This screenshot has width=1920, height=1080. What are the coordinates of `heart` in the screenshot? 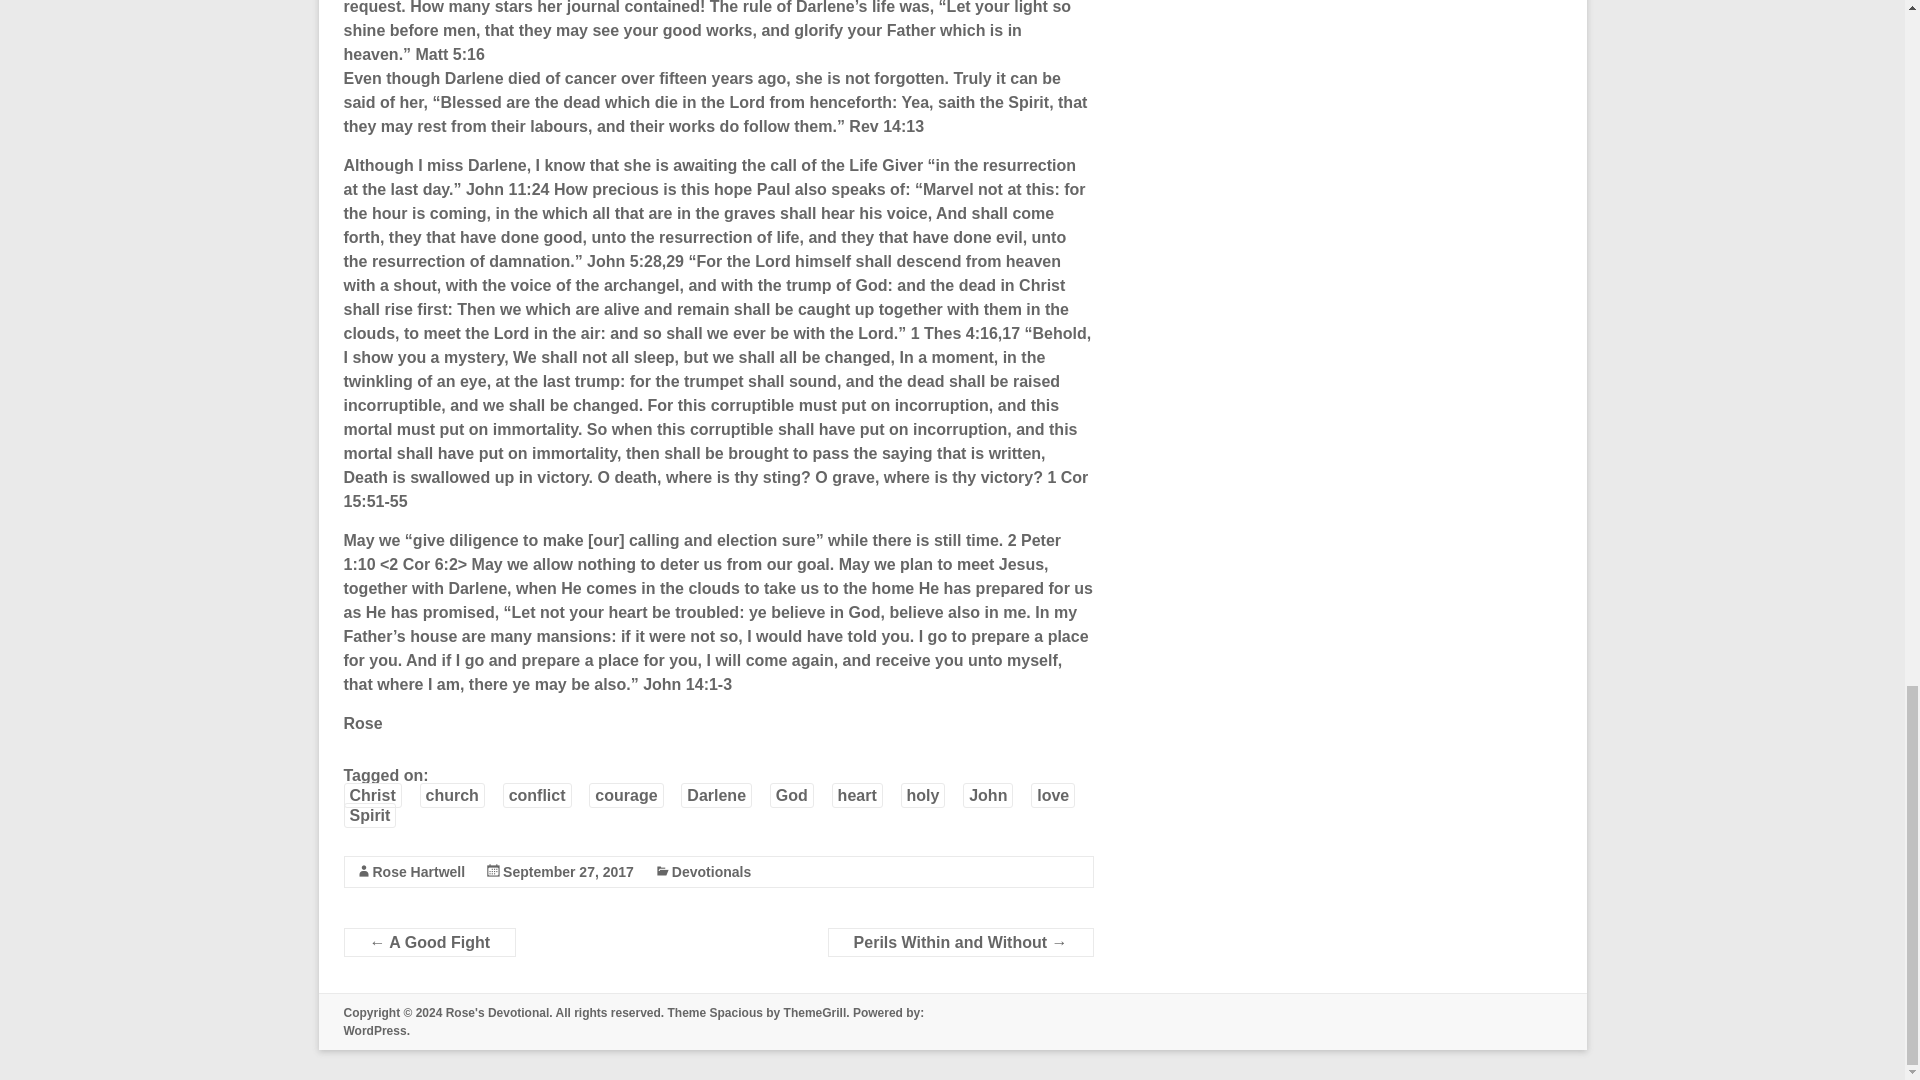 It's located at (857, 795).